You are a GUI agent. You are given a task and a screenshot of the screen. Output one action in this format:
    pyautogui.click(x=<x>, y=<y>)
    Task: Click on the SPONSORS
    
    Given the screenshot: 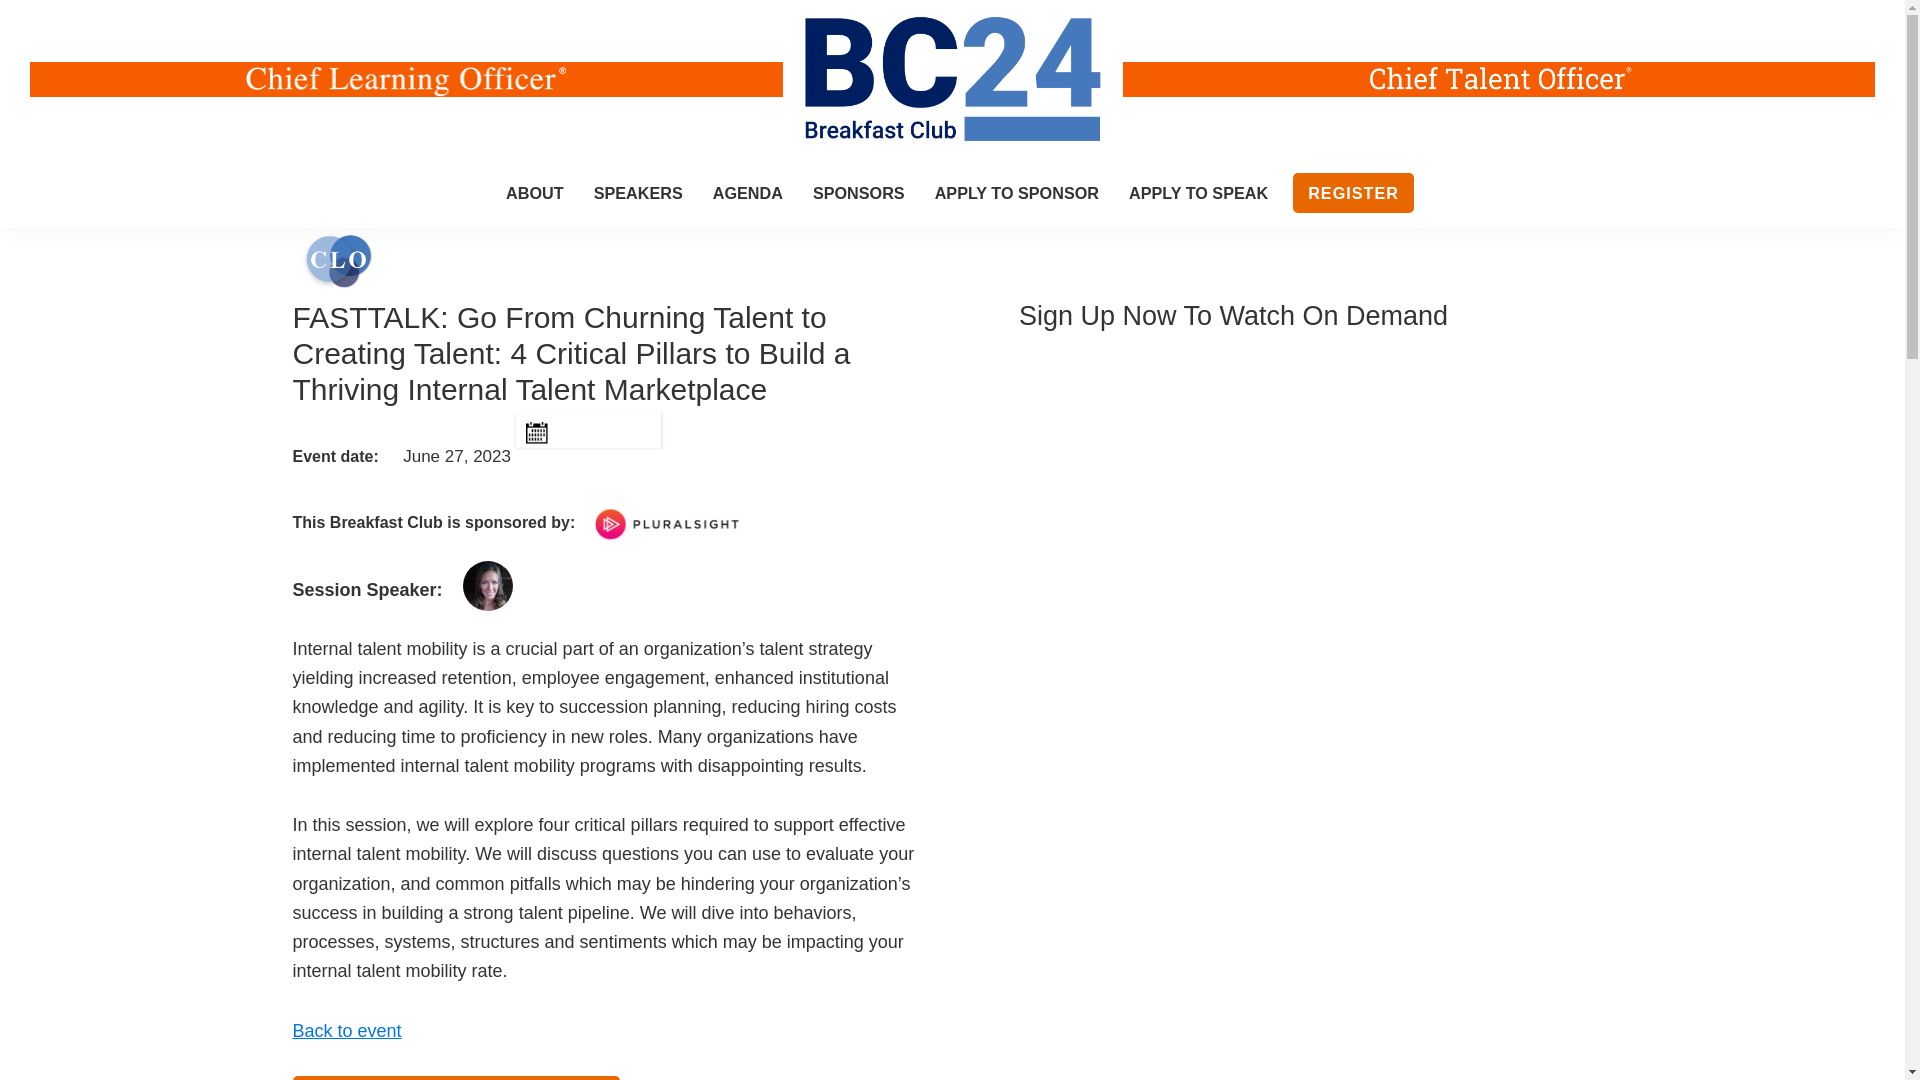 What is the action you would take?
    pyautogui.click(x=858, y=192)
    